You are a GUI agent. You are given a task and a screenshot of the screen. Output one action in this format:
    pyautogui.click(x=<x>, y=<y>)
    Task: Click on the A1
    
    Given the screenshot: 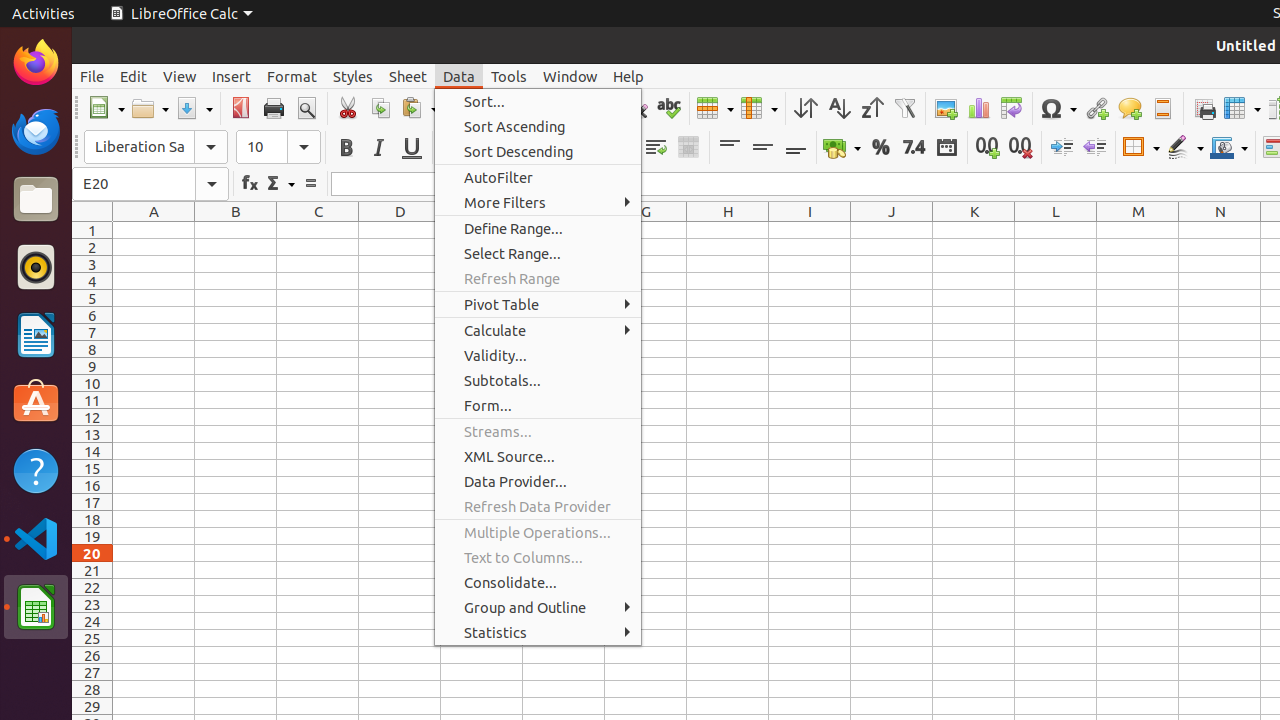 What is the action you would take?
    pyautogui.click(x=154, y=230)
    